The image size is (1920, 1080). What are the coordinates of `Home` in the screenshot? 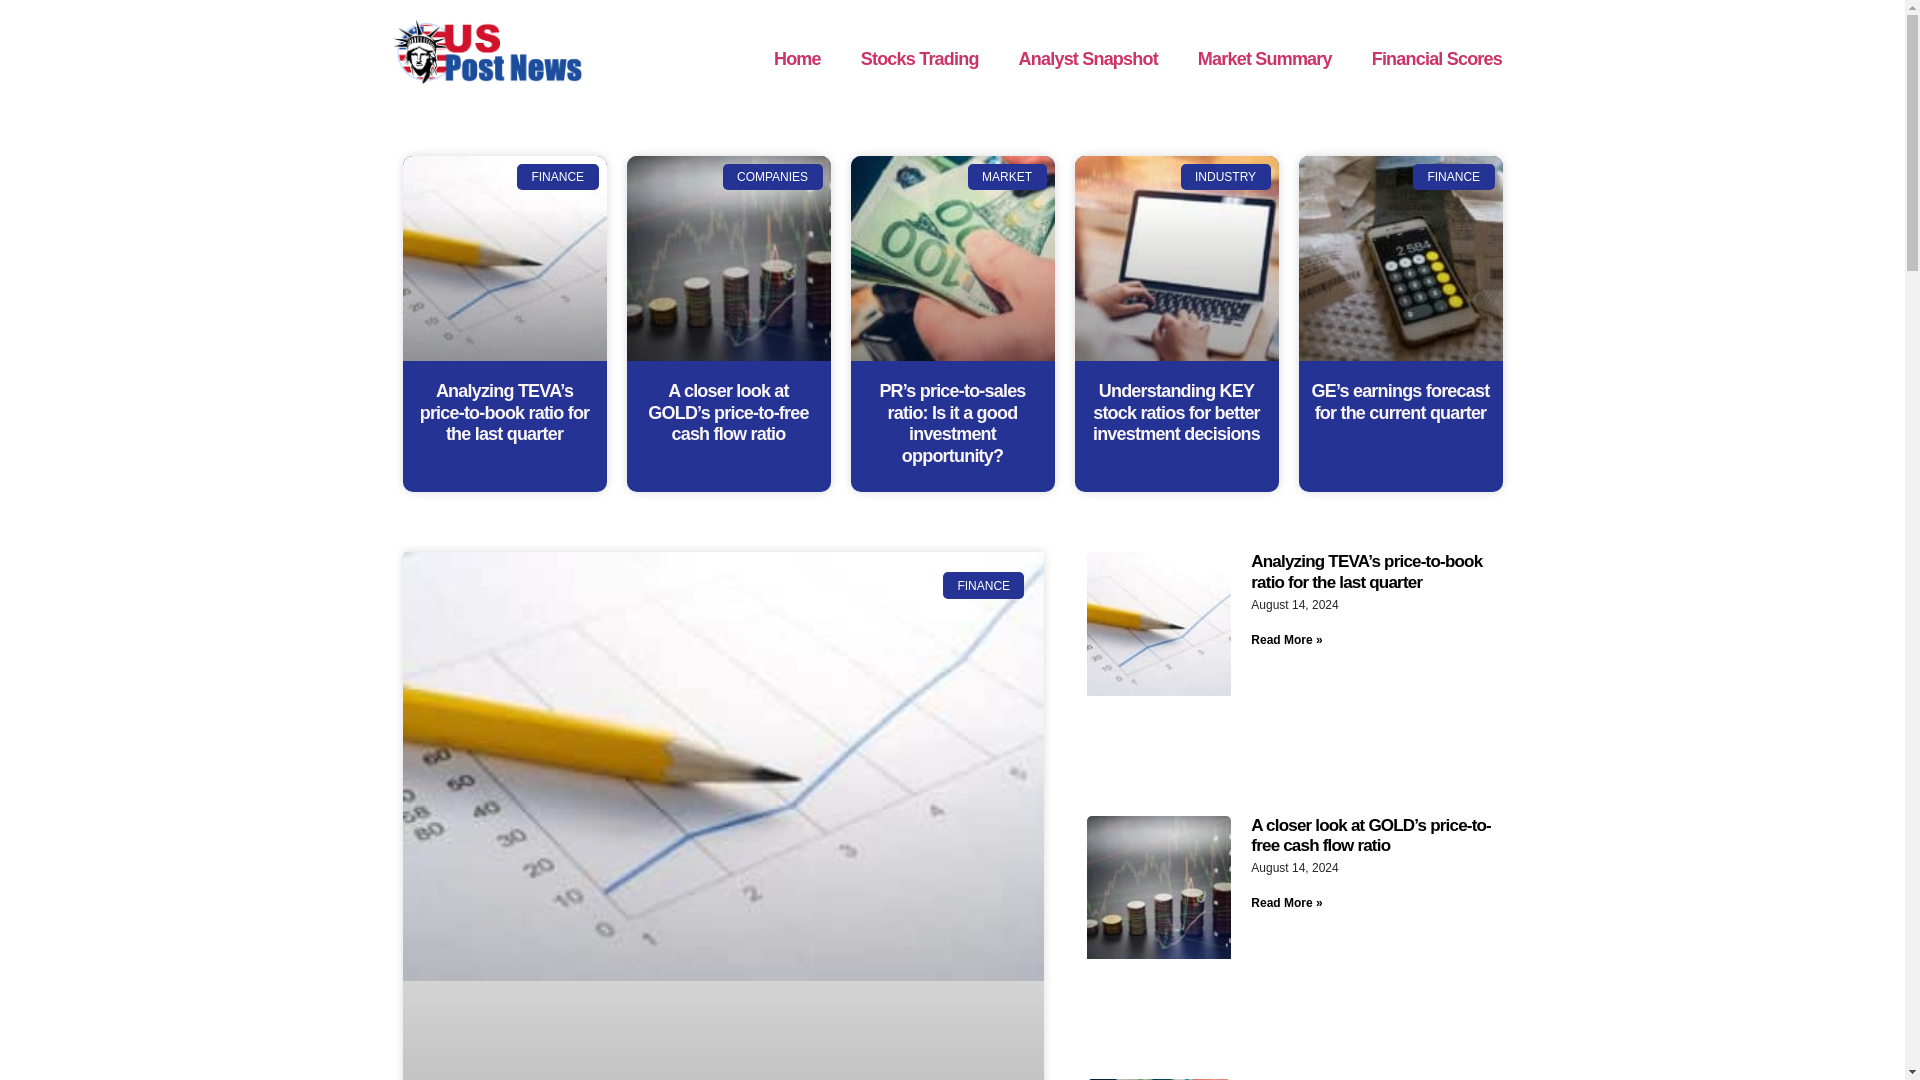 It's located at (797, 58).